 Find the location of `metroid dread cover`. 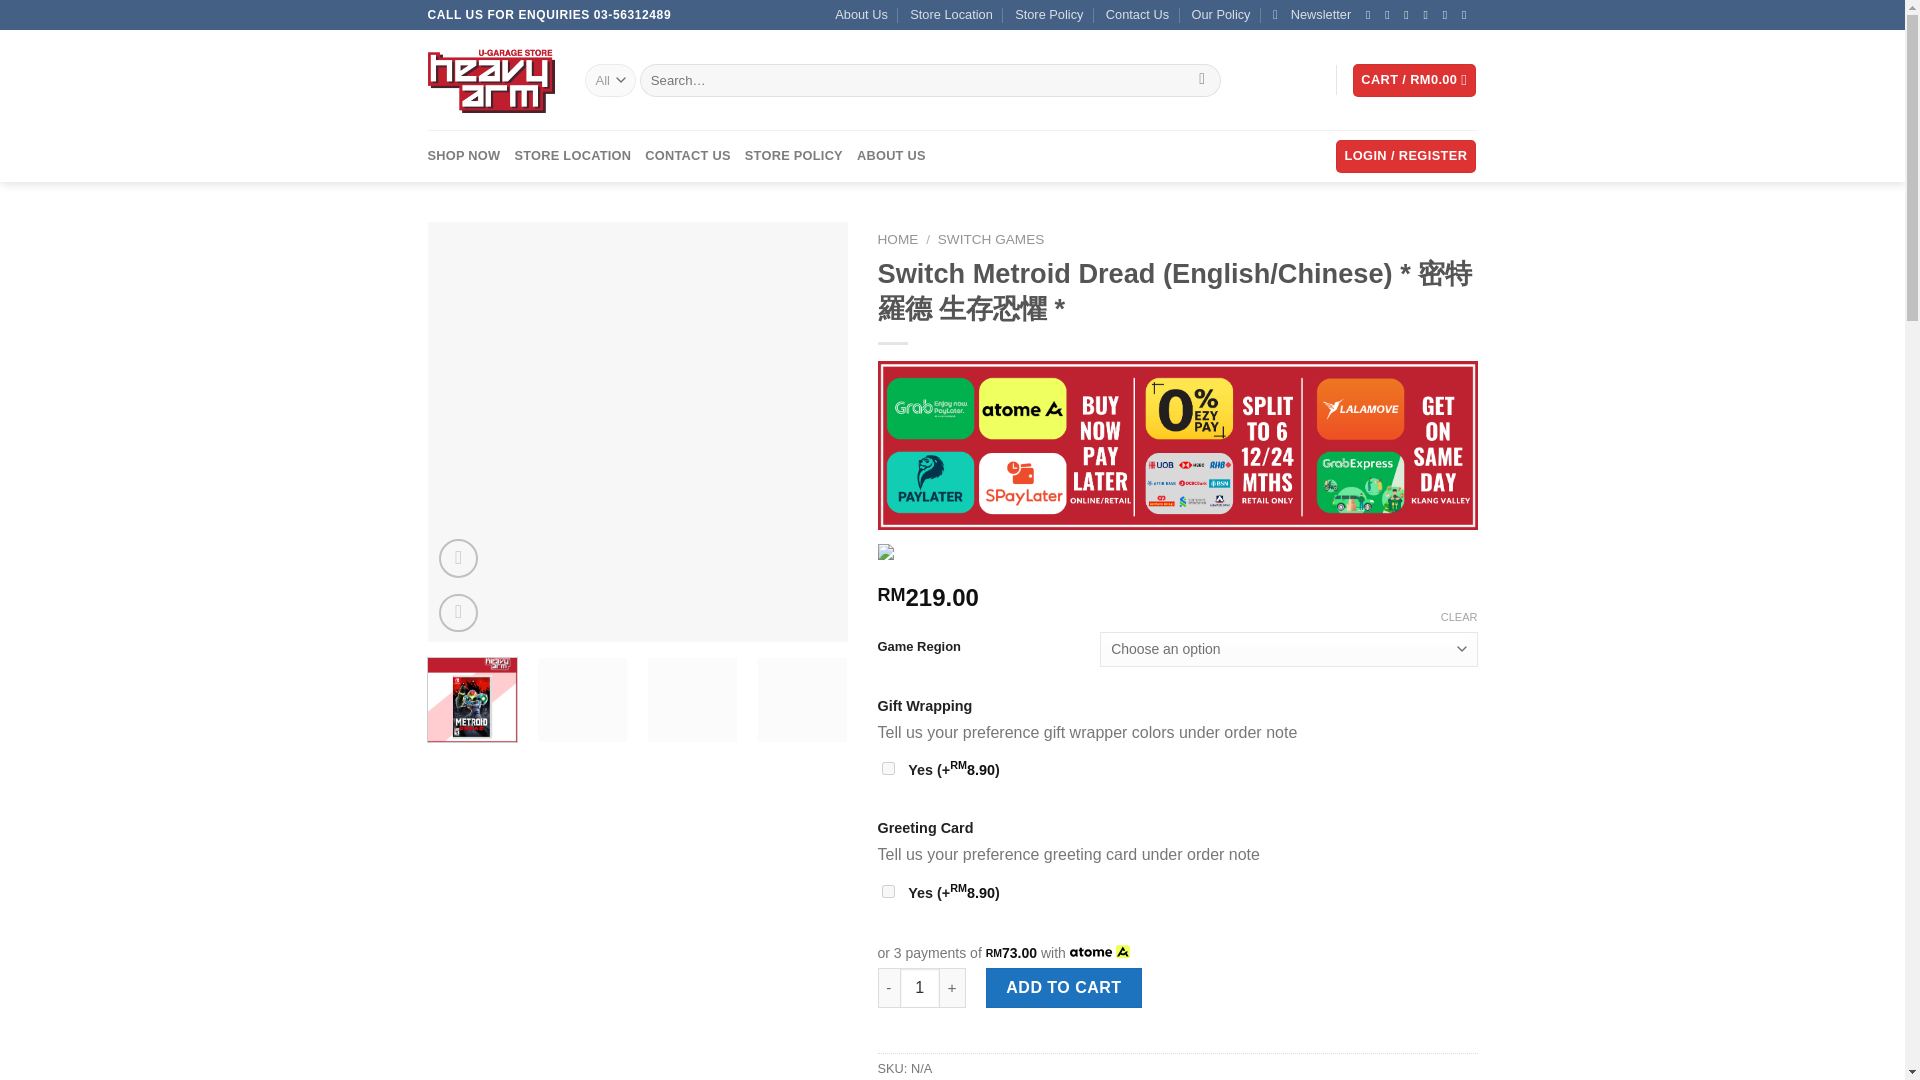

metroid dread cover is located at coordinates (638, 432).